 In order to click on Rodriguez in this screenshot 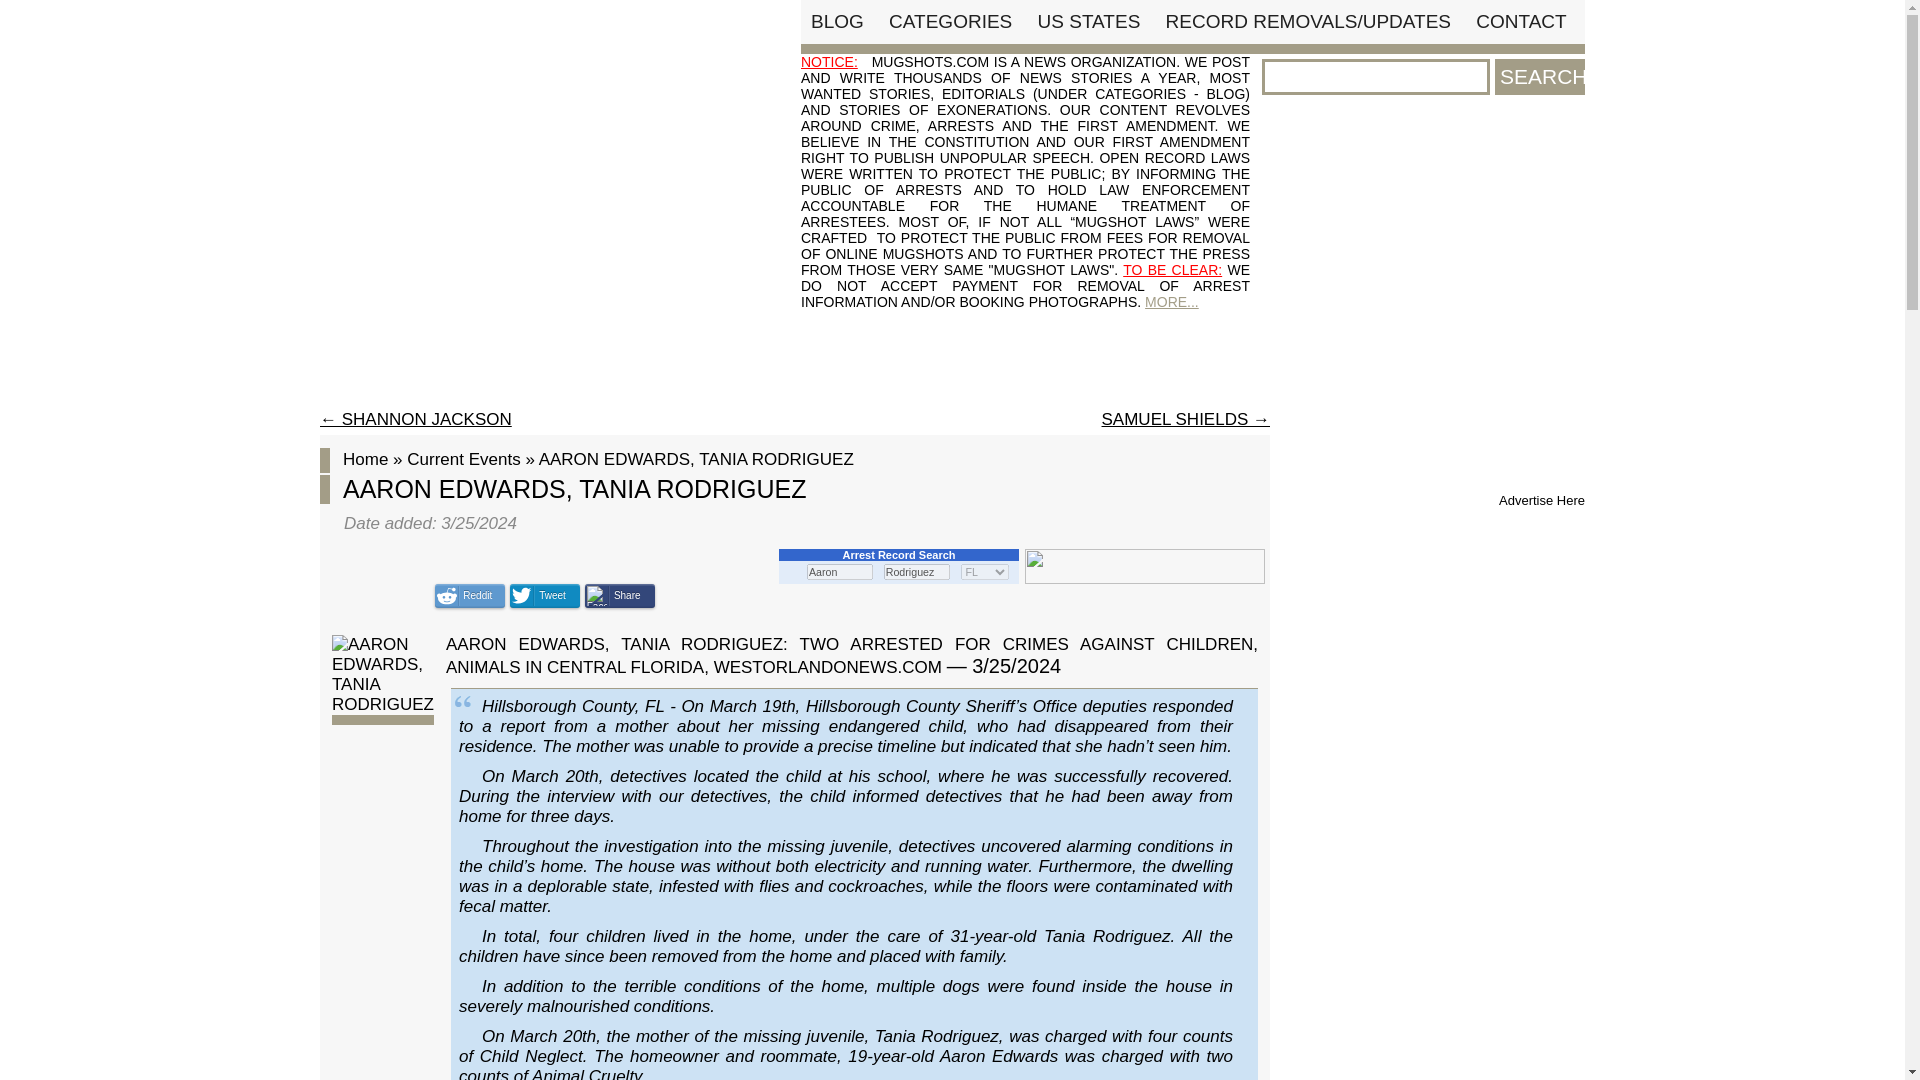, I will do `click(916, 571)`.